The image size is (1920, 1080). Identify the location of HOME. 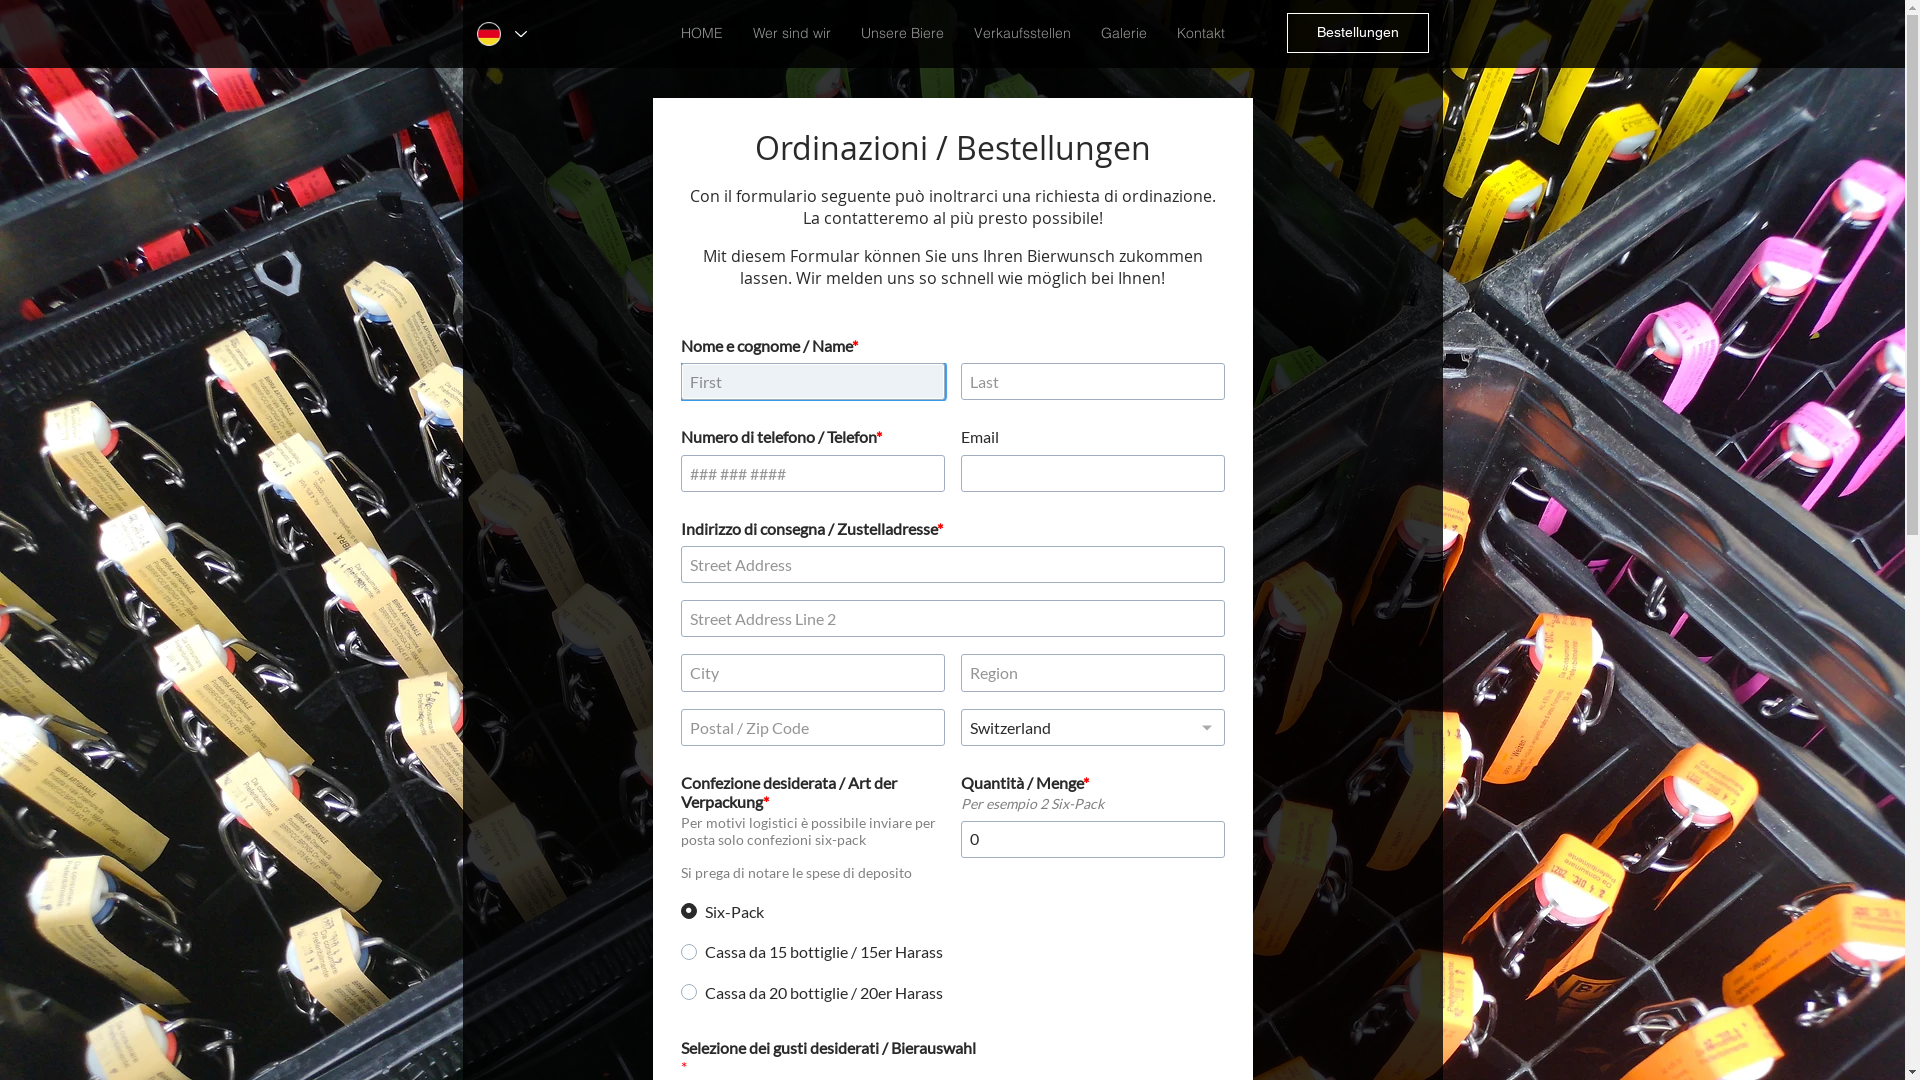
(702, 34).